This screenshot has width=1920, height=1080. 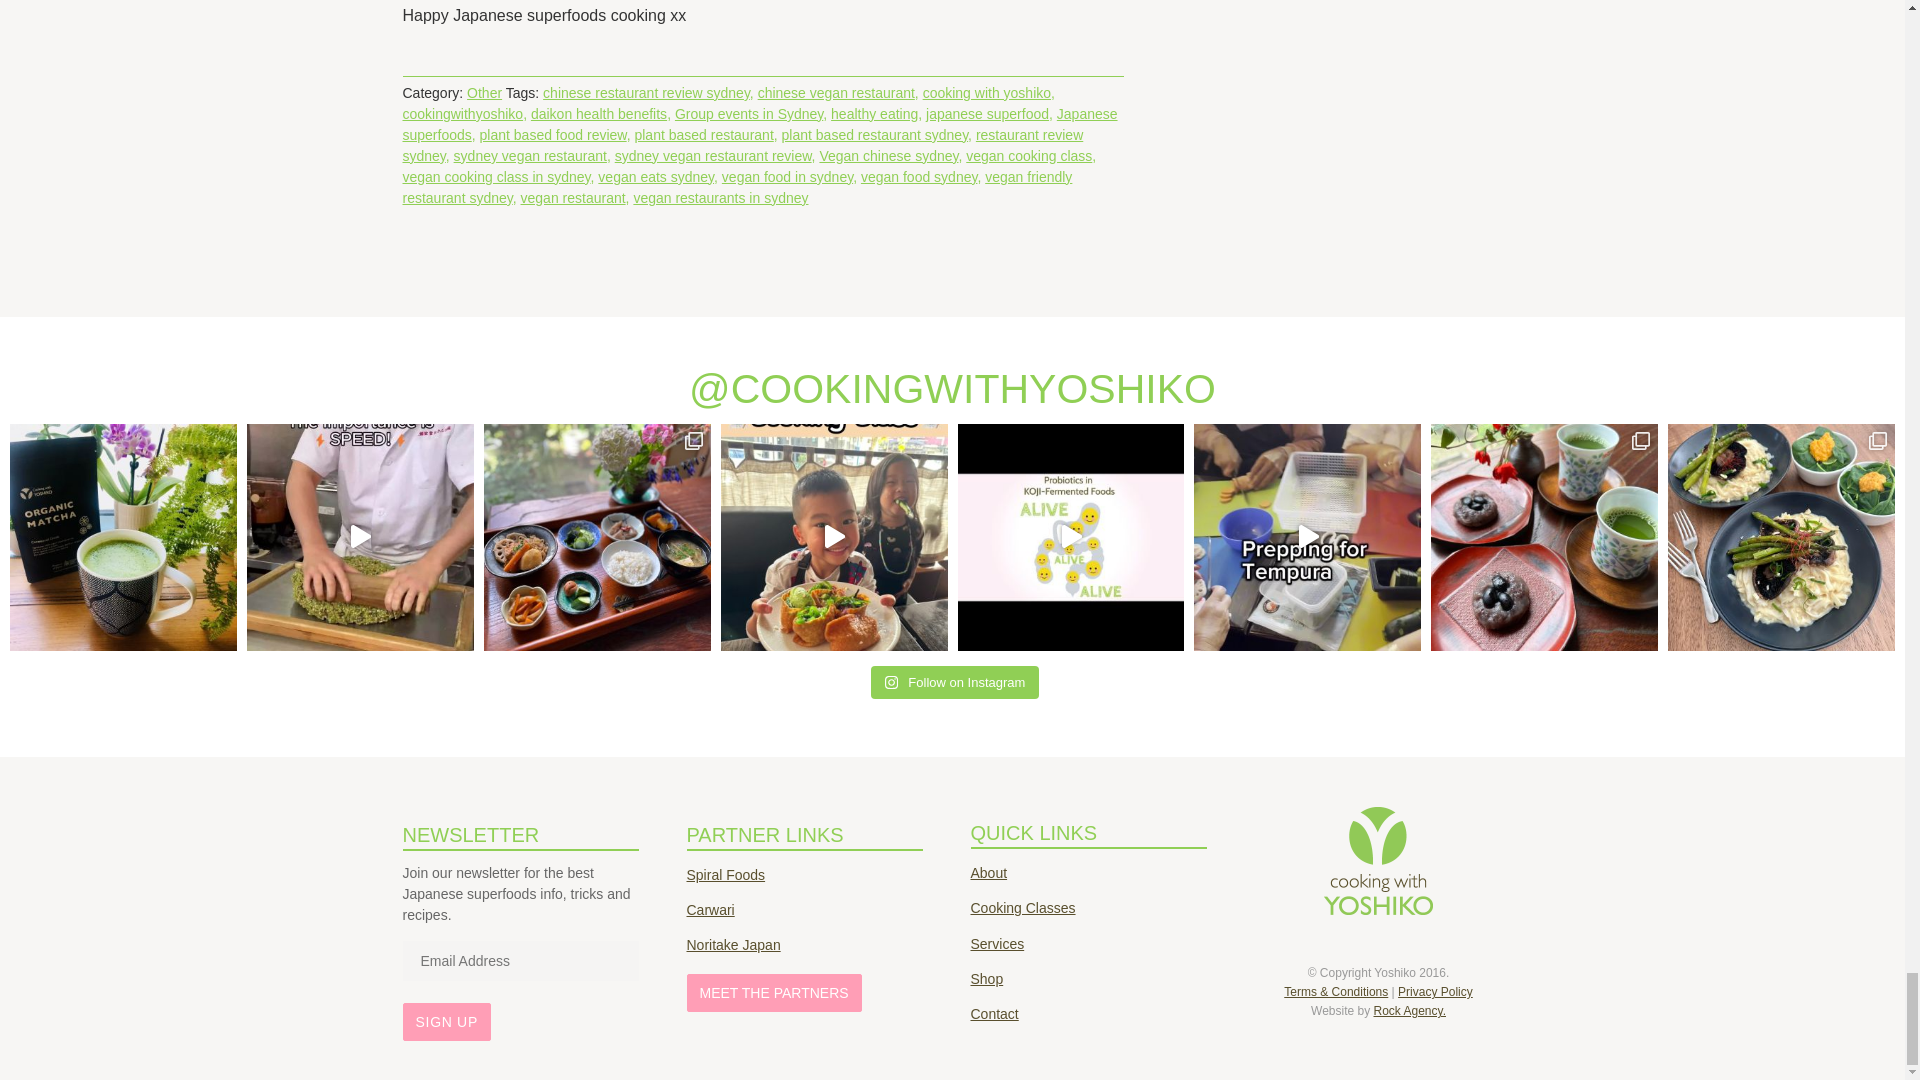 I want to click on Sign Up, so click(x=445, y=1022).